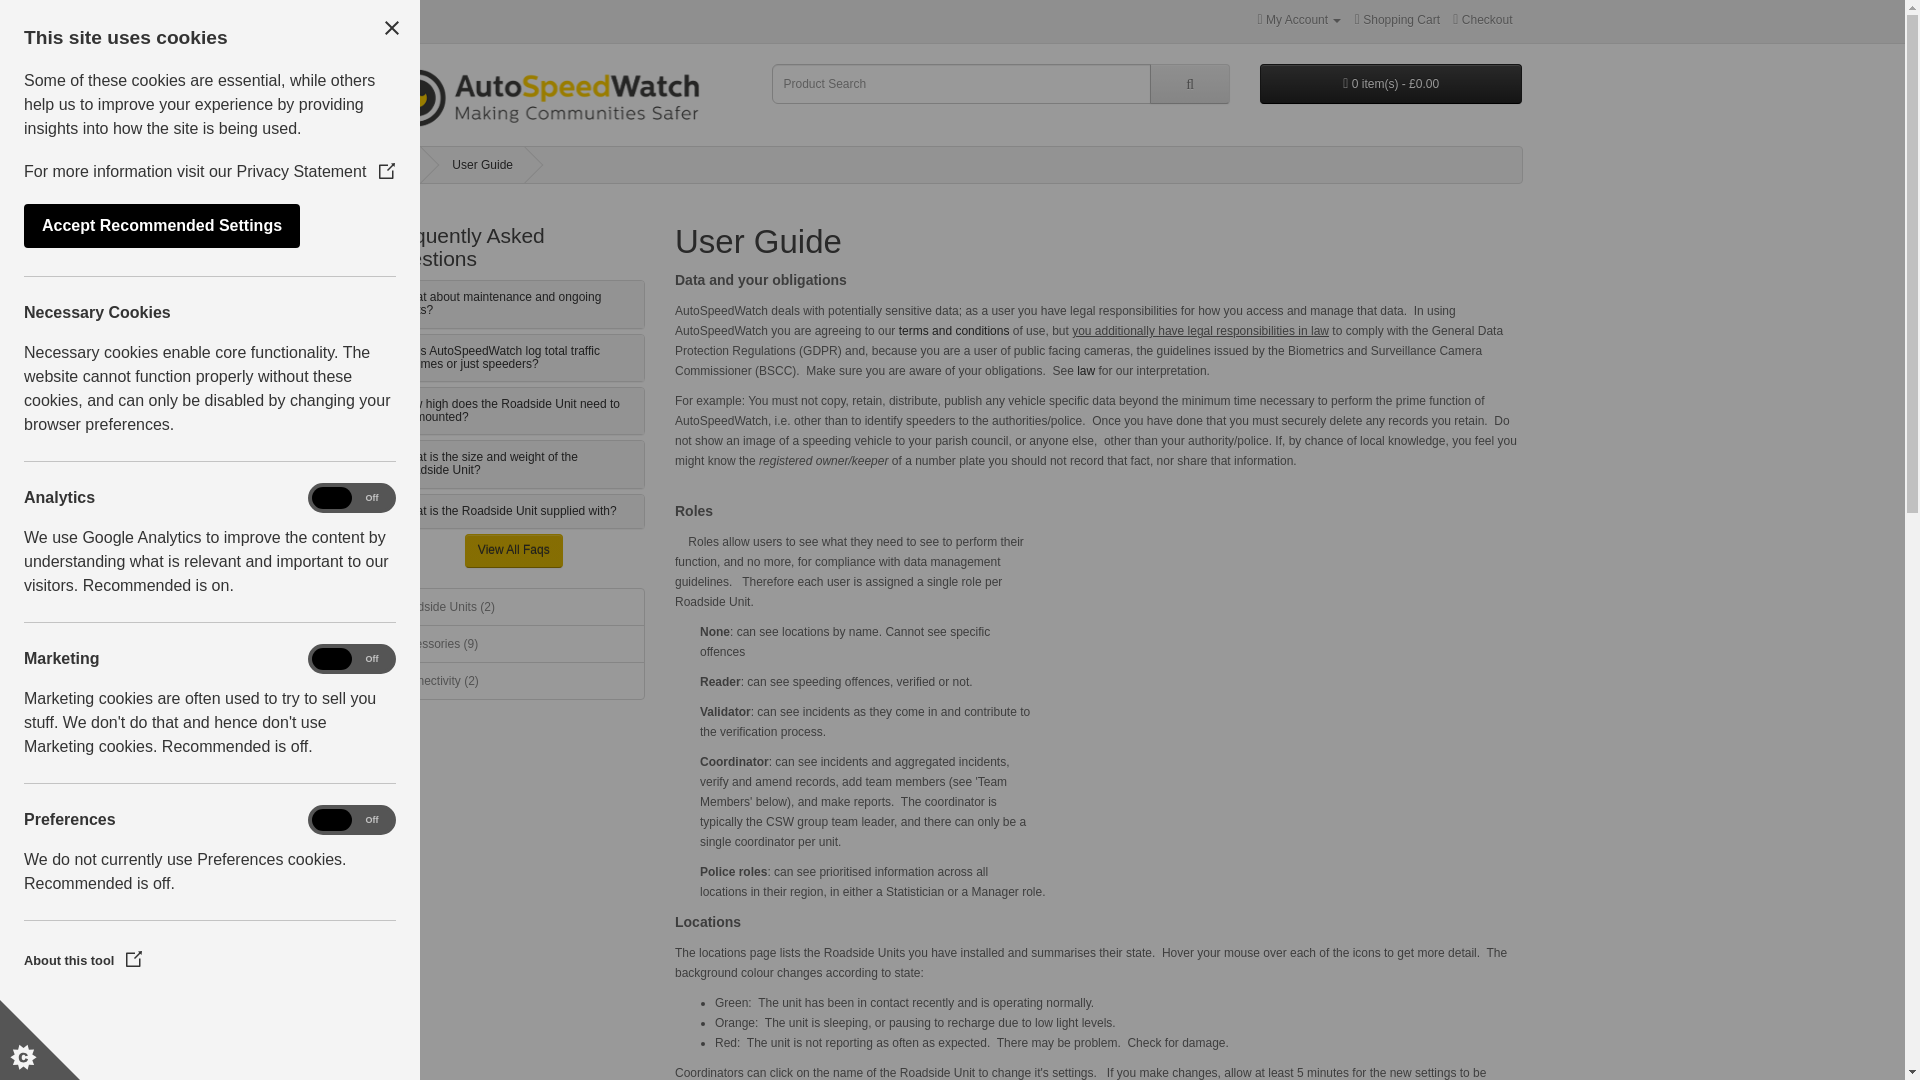 The width and height of the screenshot is (1920, 1080). Describe the element at coordinates (513, 464) in the screenshot. I see `What is the size and weight of the Roadside Unit?` at that location.